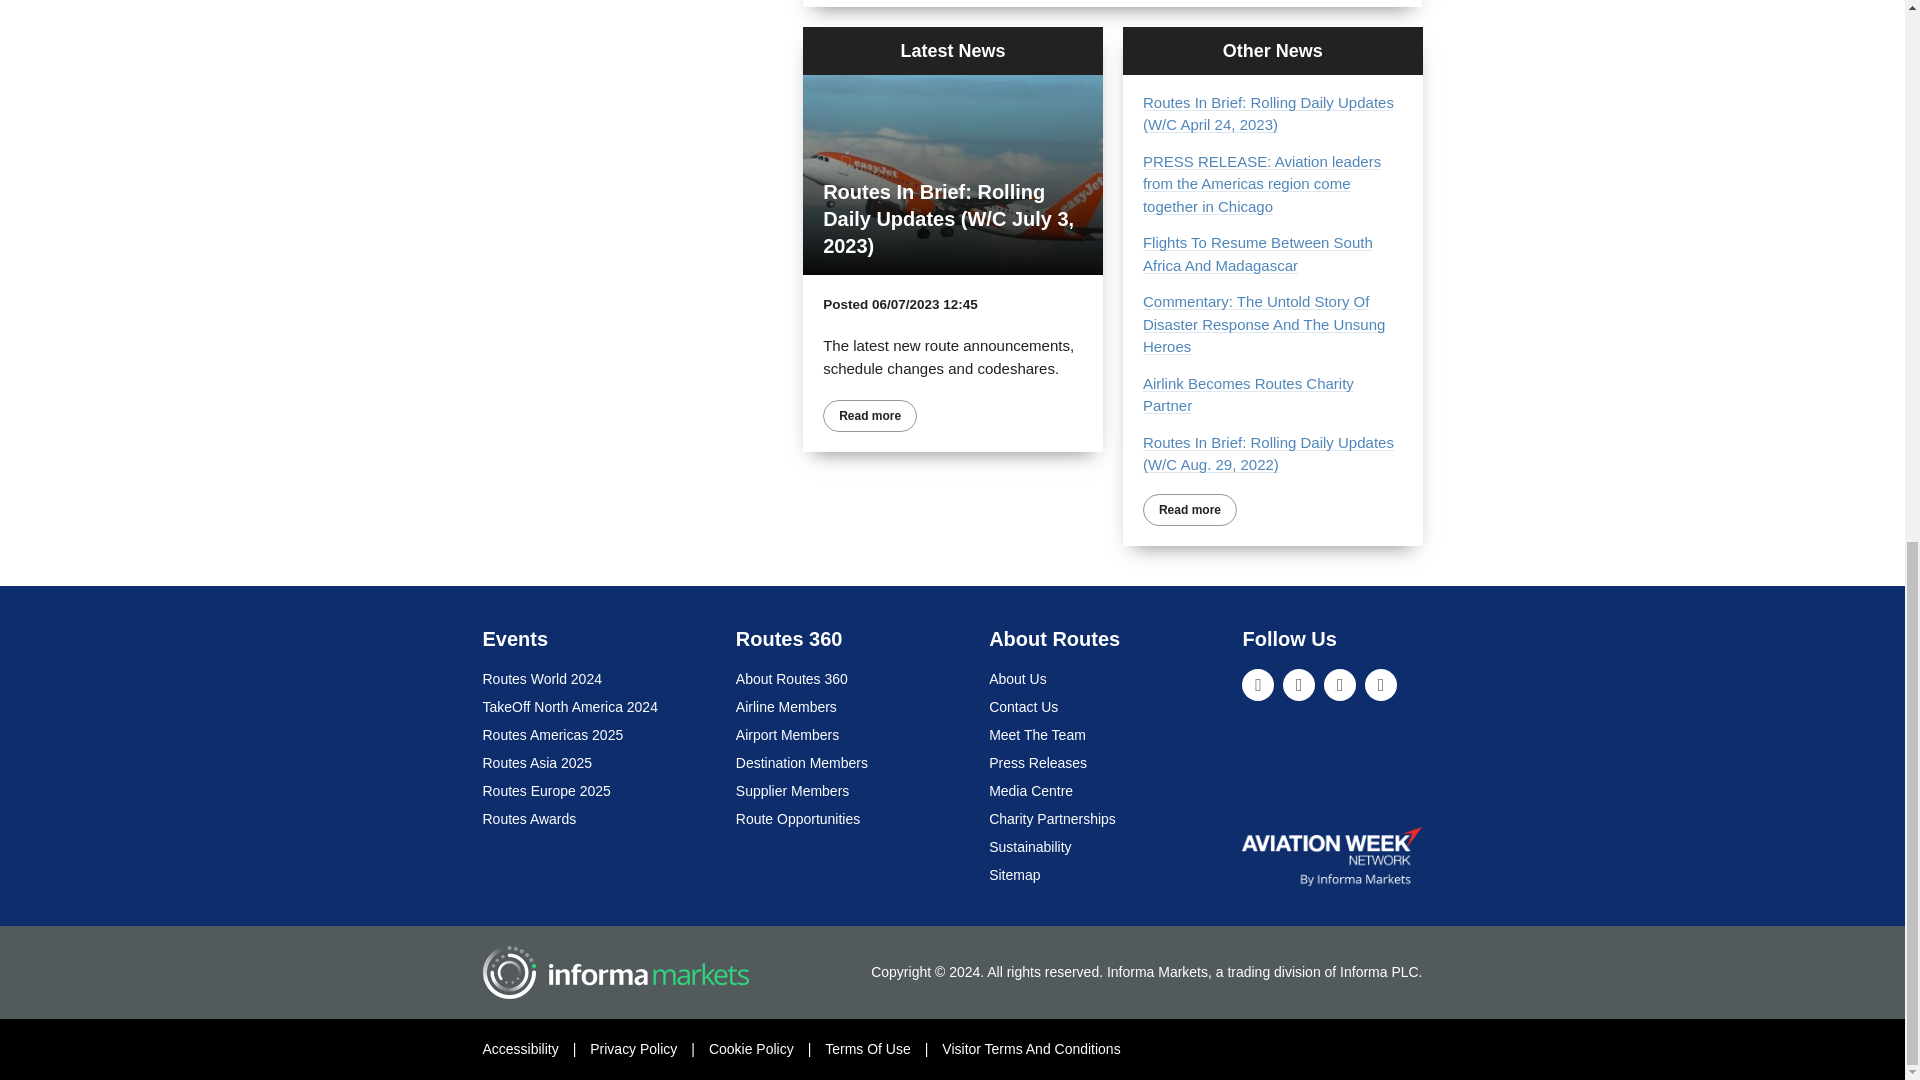 The image size is (1920, 1080). Describe the element at coordinates (1381, 684) in the screenshot. I see `YouTube` at that location.